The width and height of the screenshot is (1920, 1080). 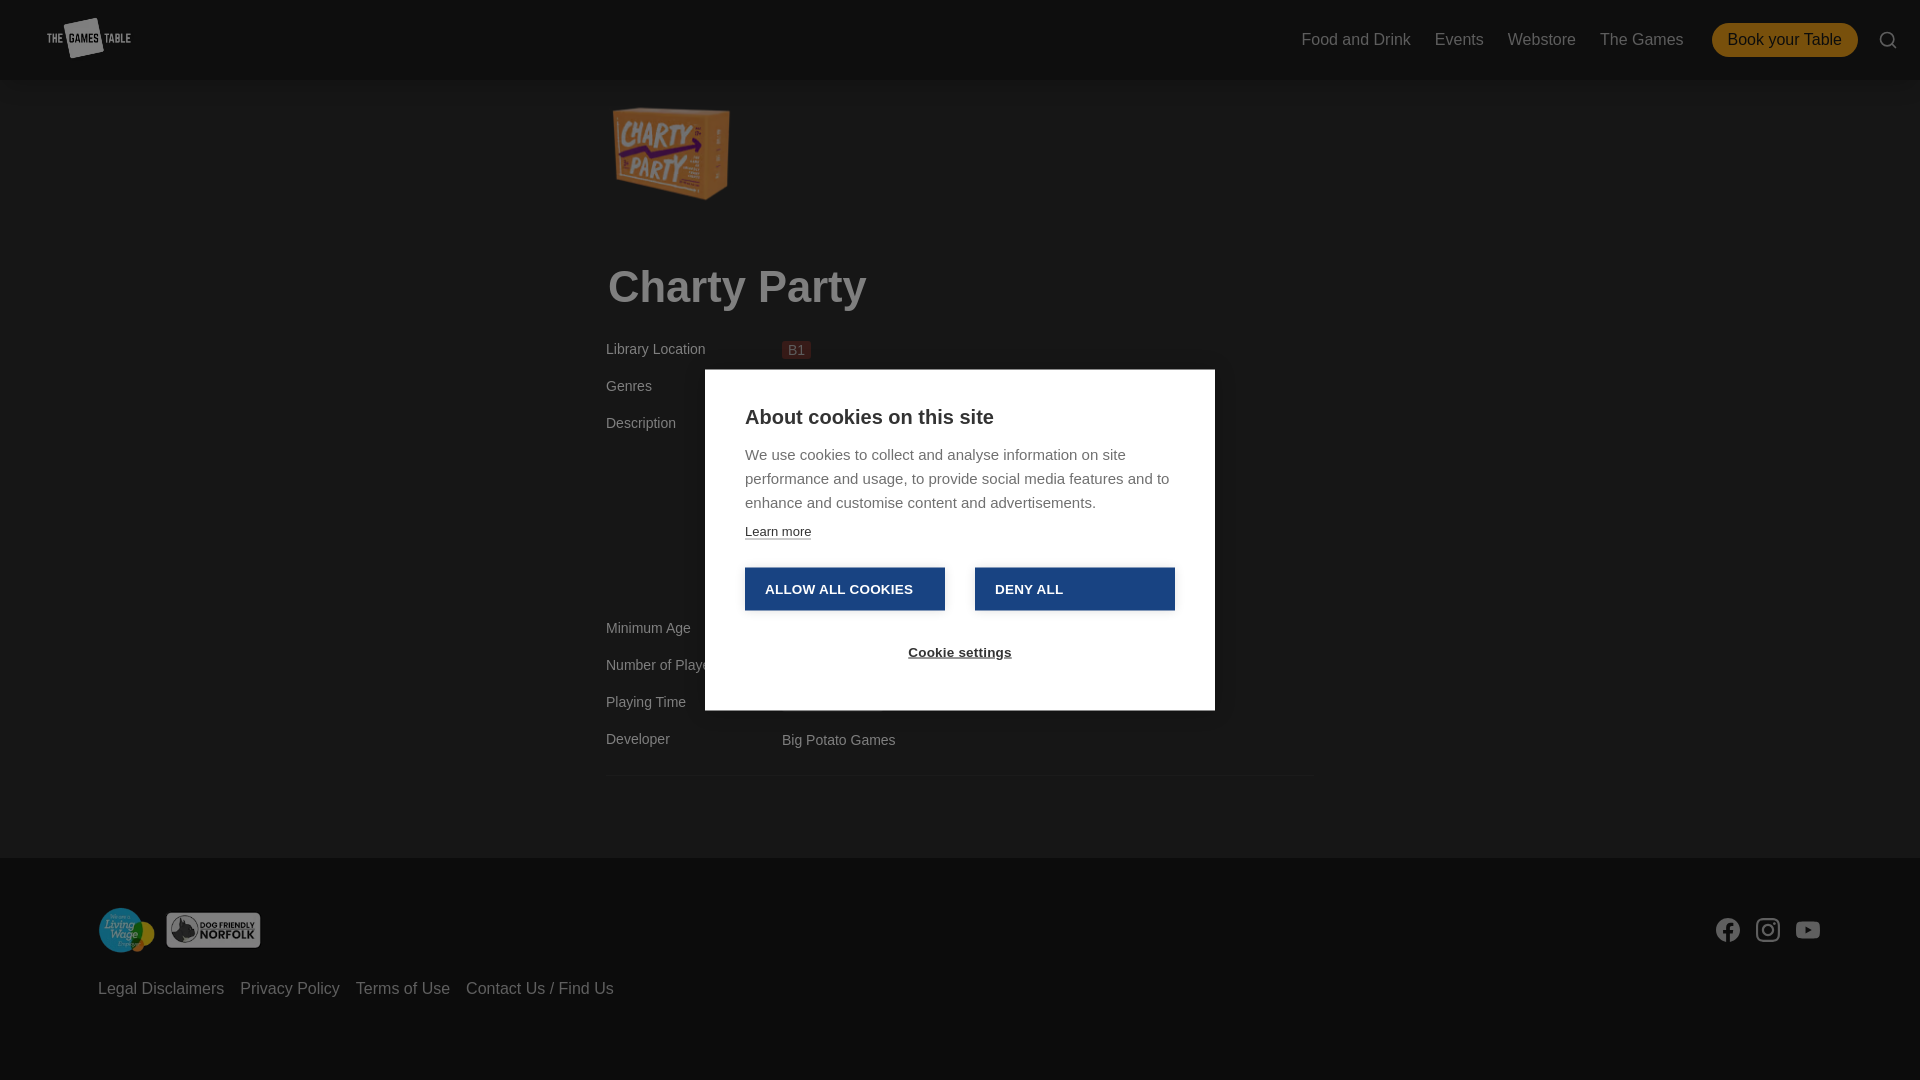 I want to click on Instagram, so click(x=1768, y=930).